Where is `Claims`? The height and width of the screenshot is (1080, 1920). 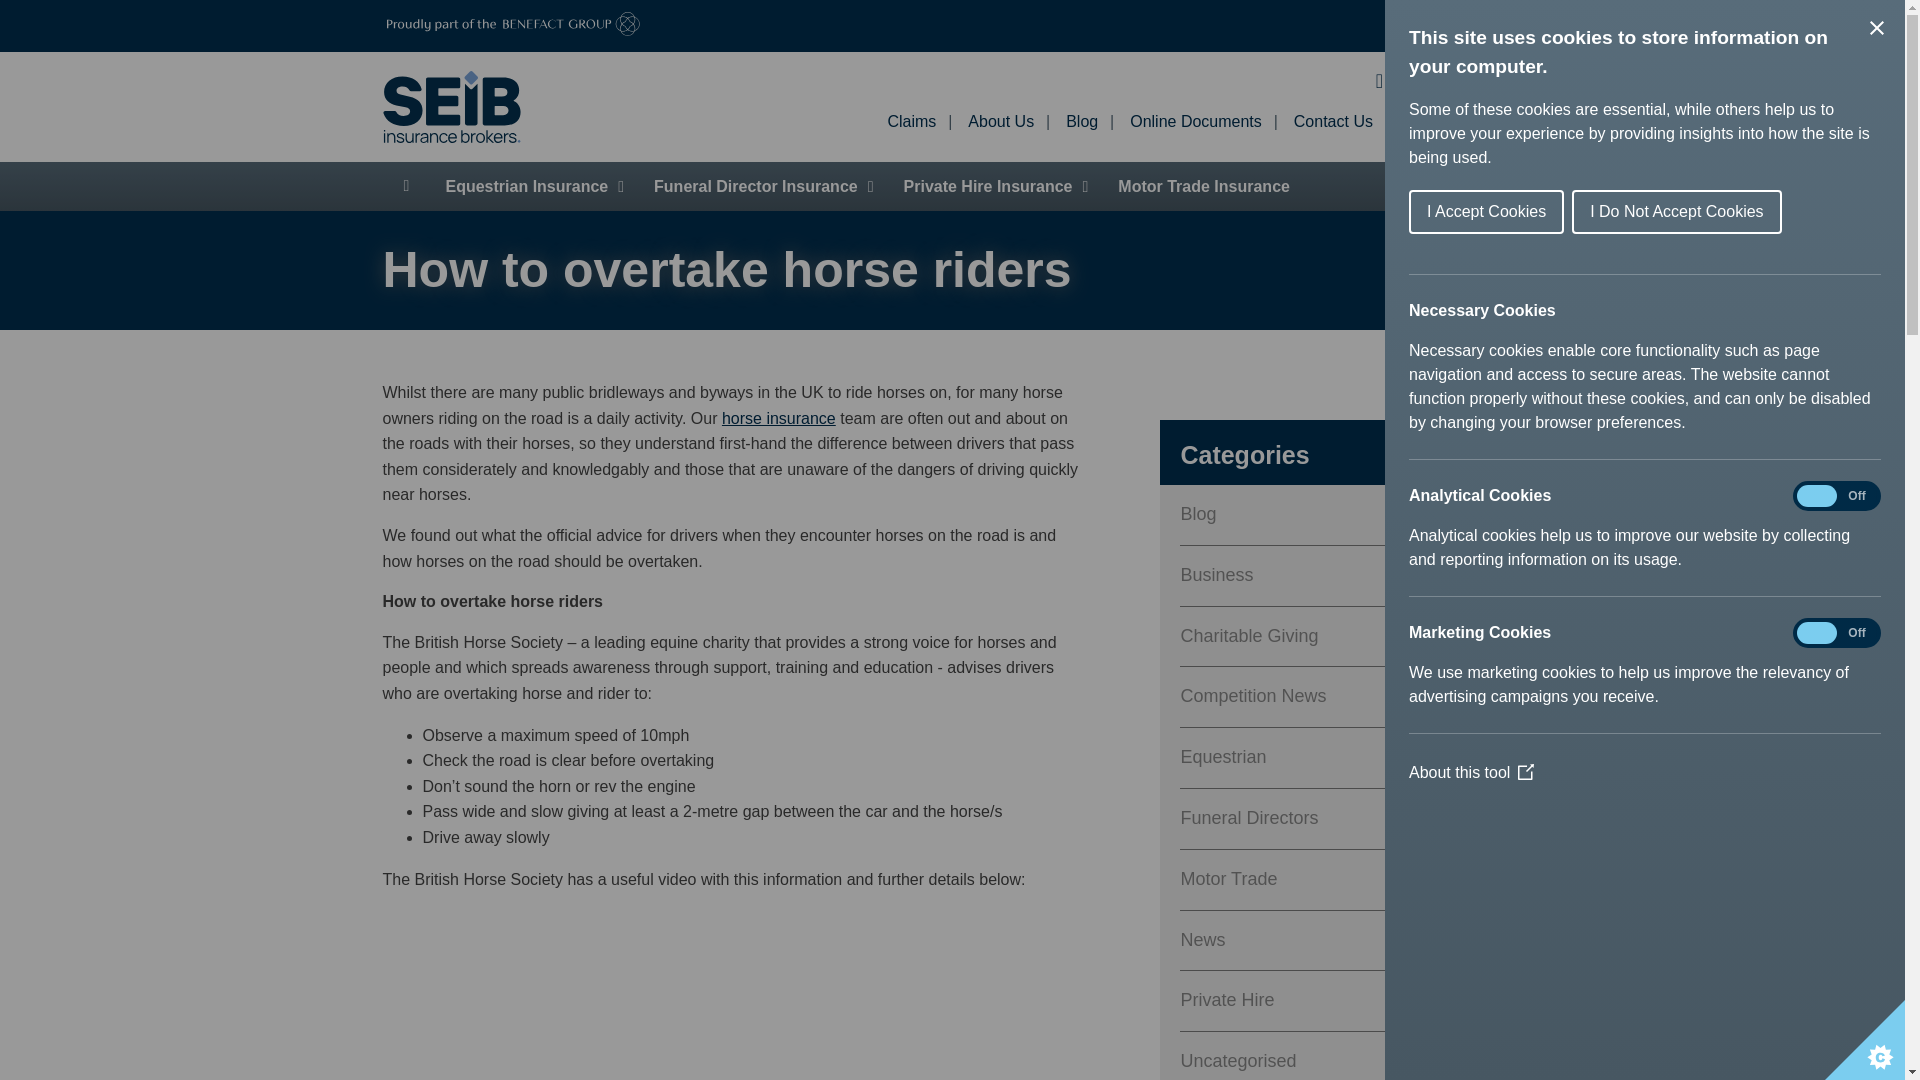
Claims is located at coordinates (912, 121).